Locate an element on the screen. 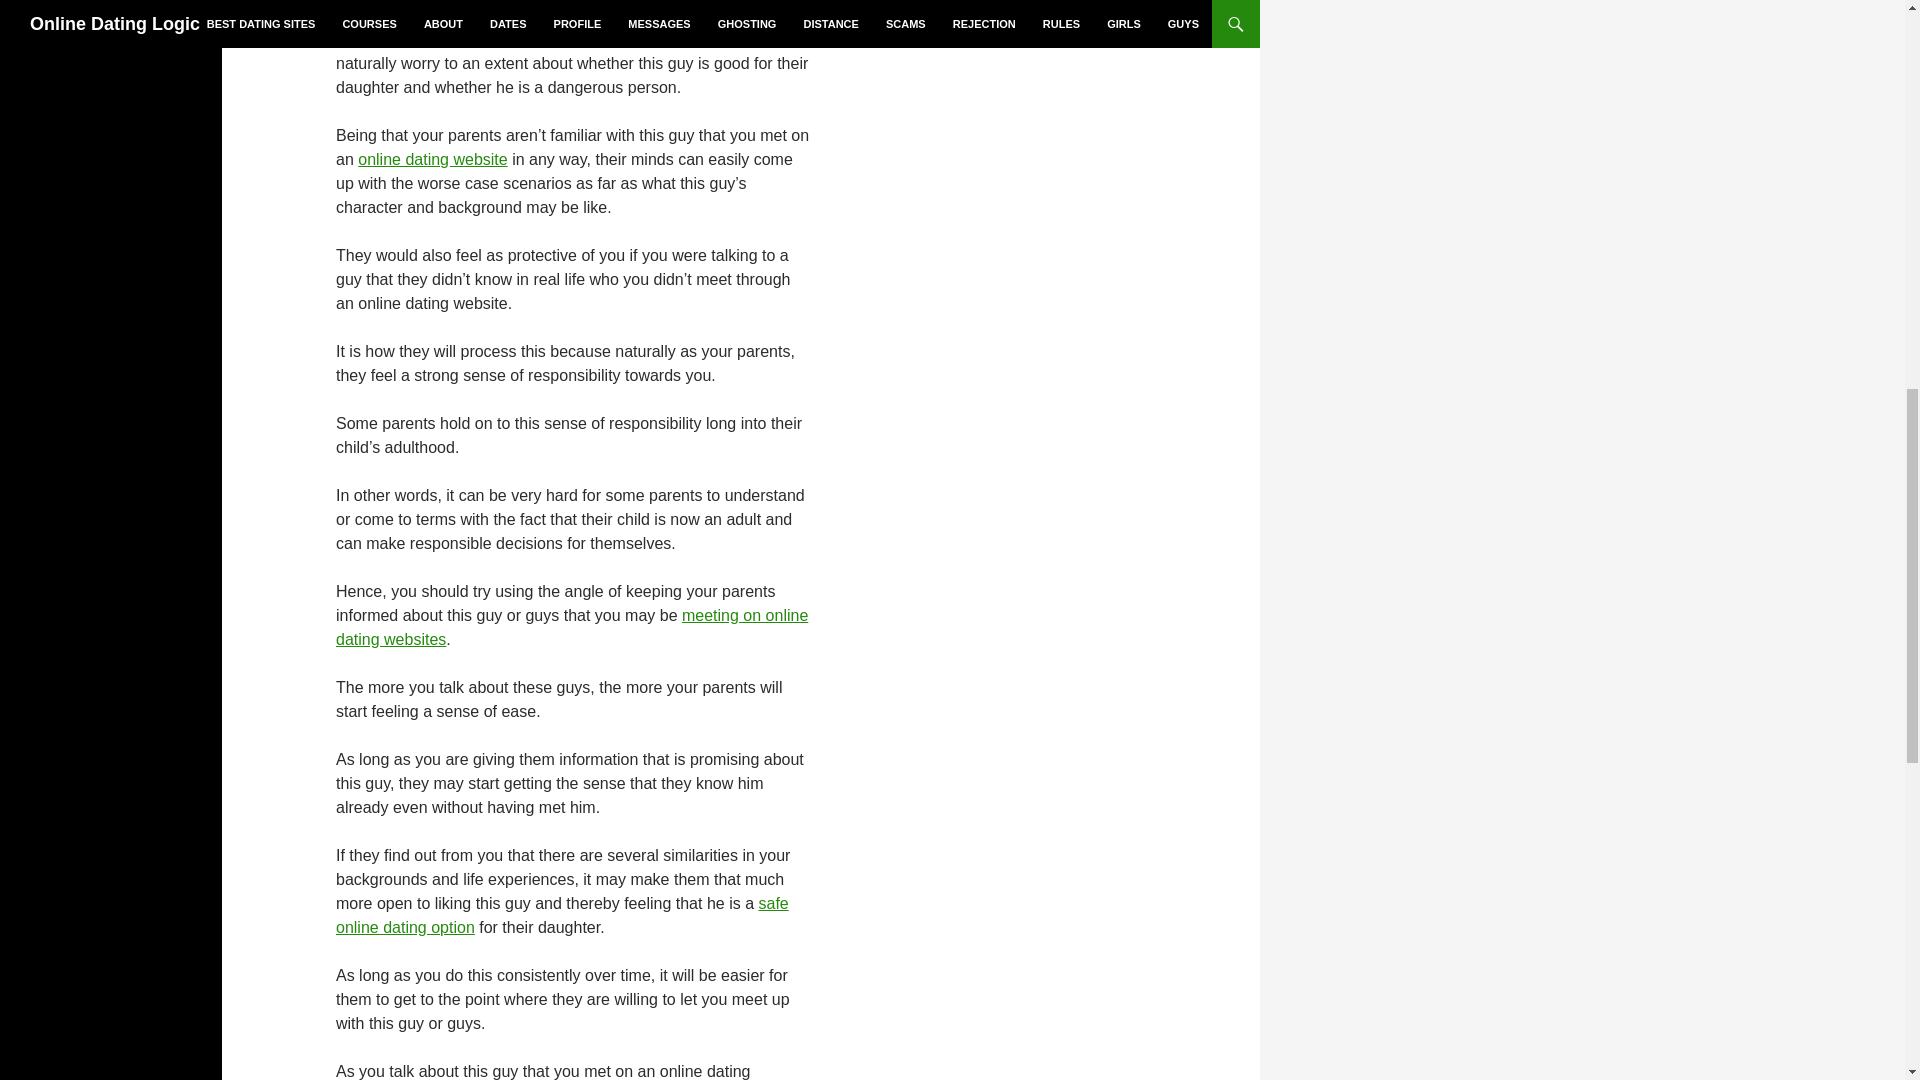  safe online dating option is located at coordinates (562, 916).